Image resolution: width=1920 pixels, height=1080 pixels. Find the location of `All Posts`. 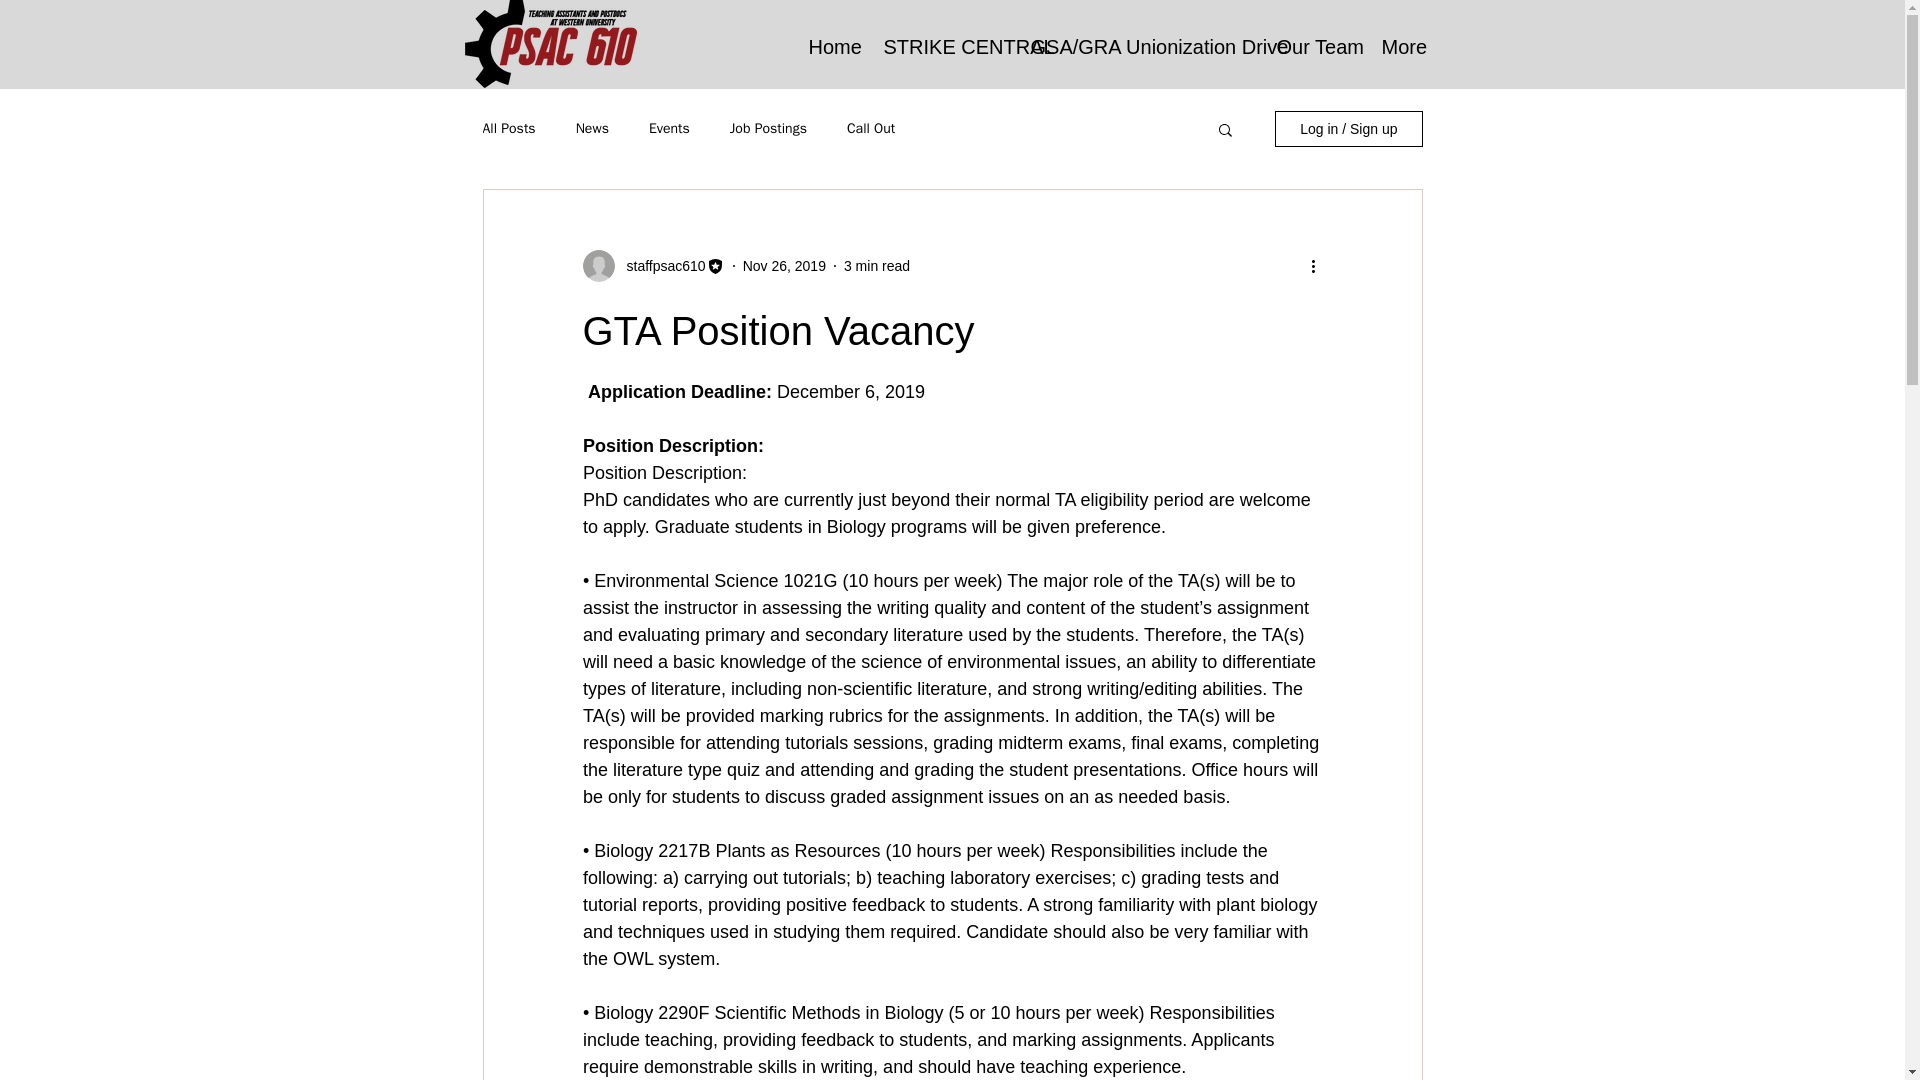

All Posts is located at coordinates (508, 128).